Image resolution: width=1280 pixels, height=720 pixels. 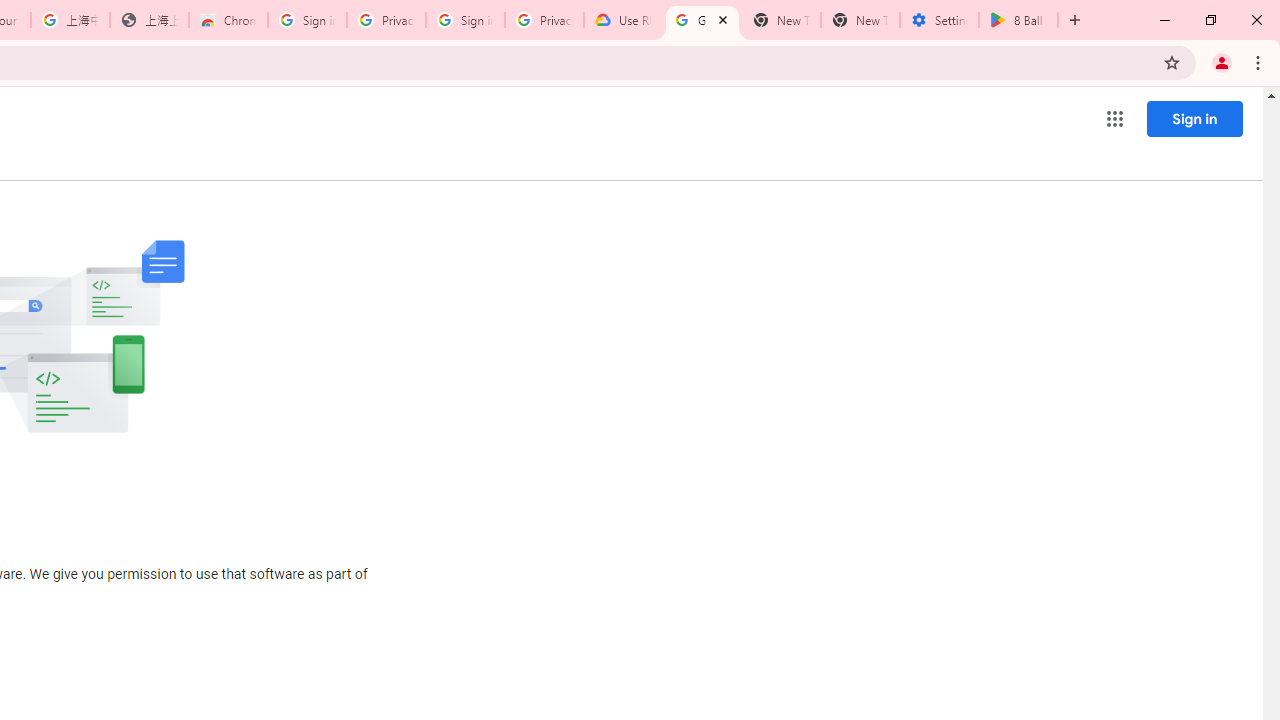 I want to click on New Tab, so click(x=860, y=20).